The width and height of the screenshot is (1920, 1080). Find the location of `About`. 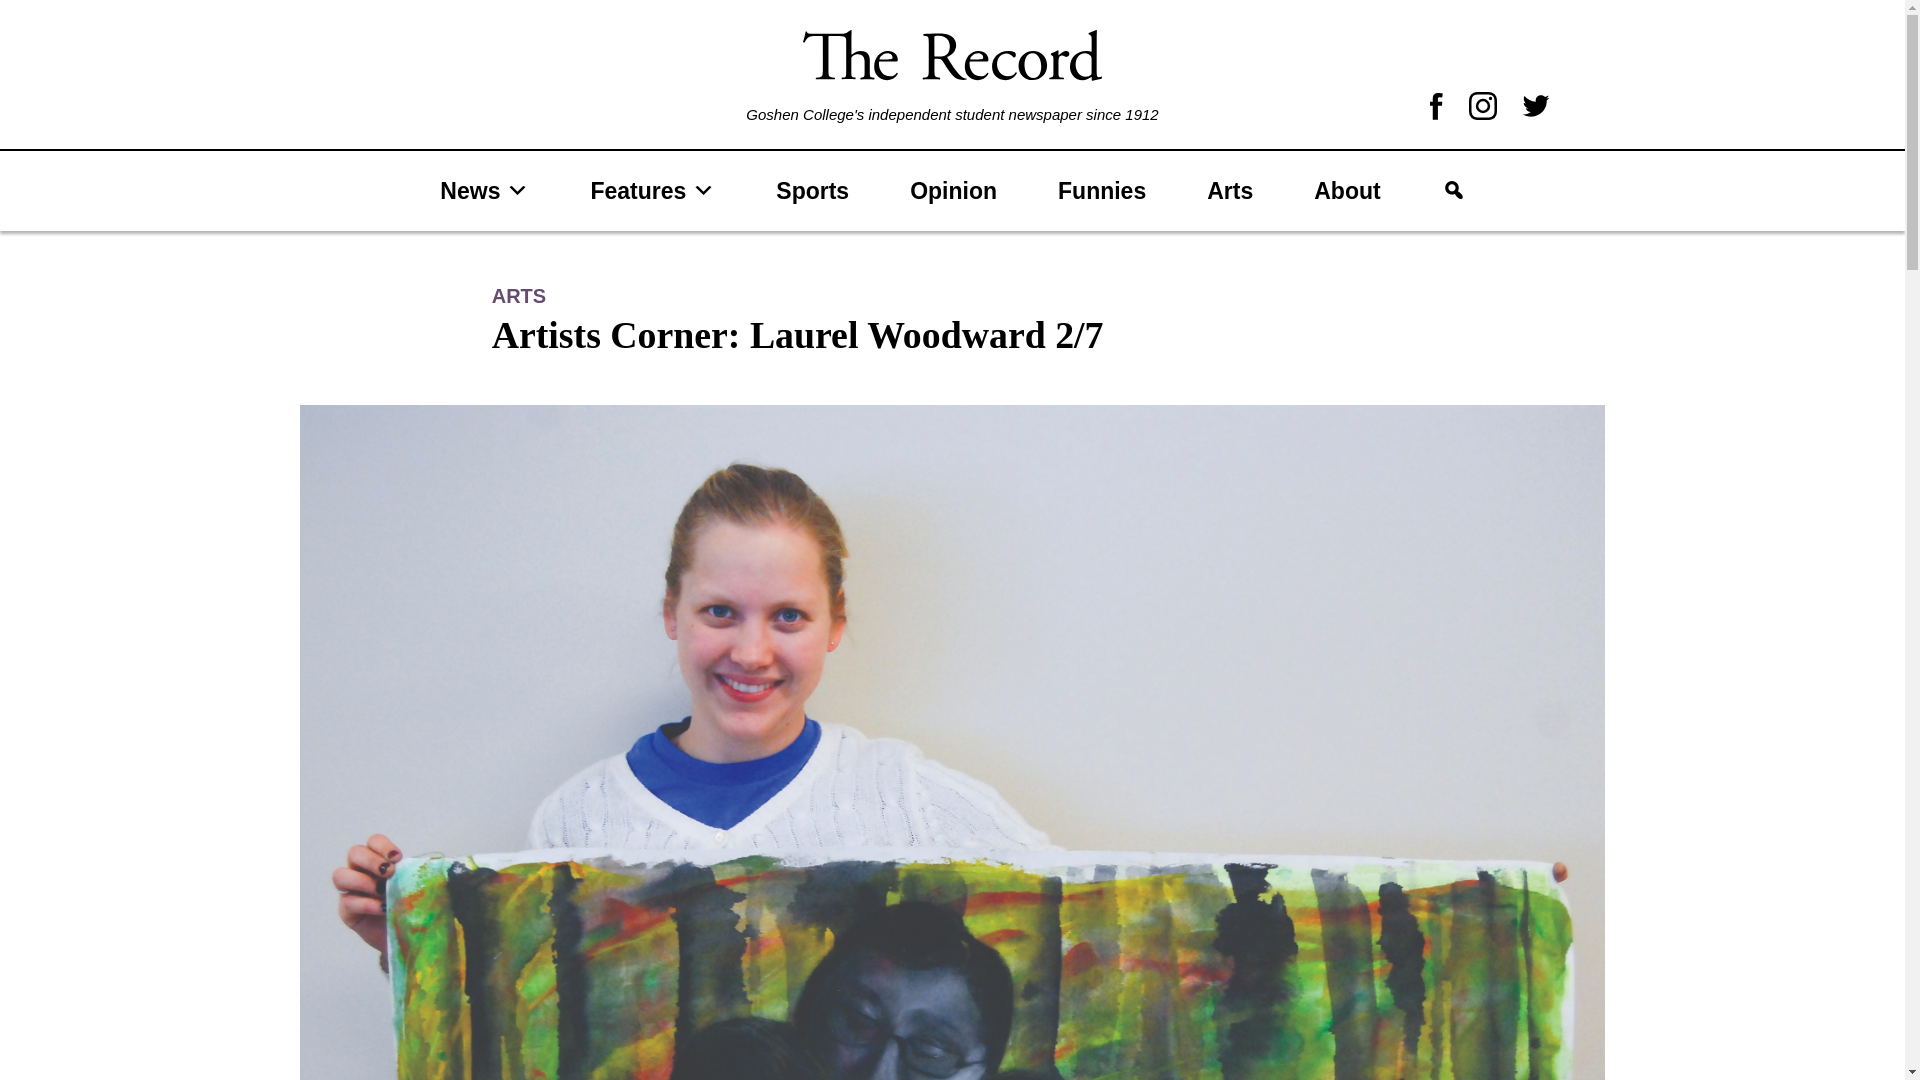

About is located at coordinates (1346, 190).